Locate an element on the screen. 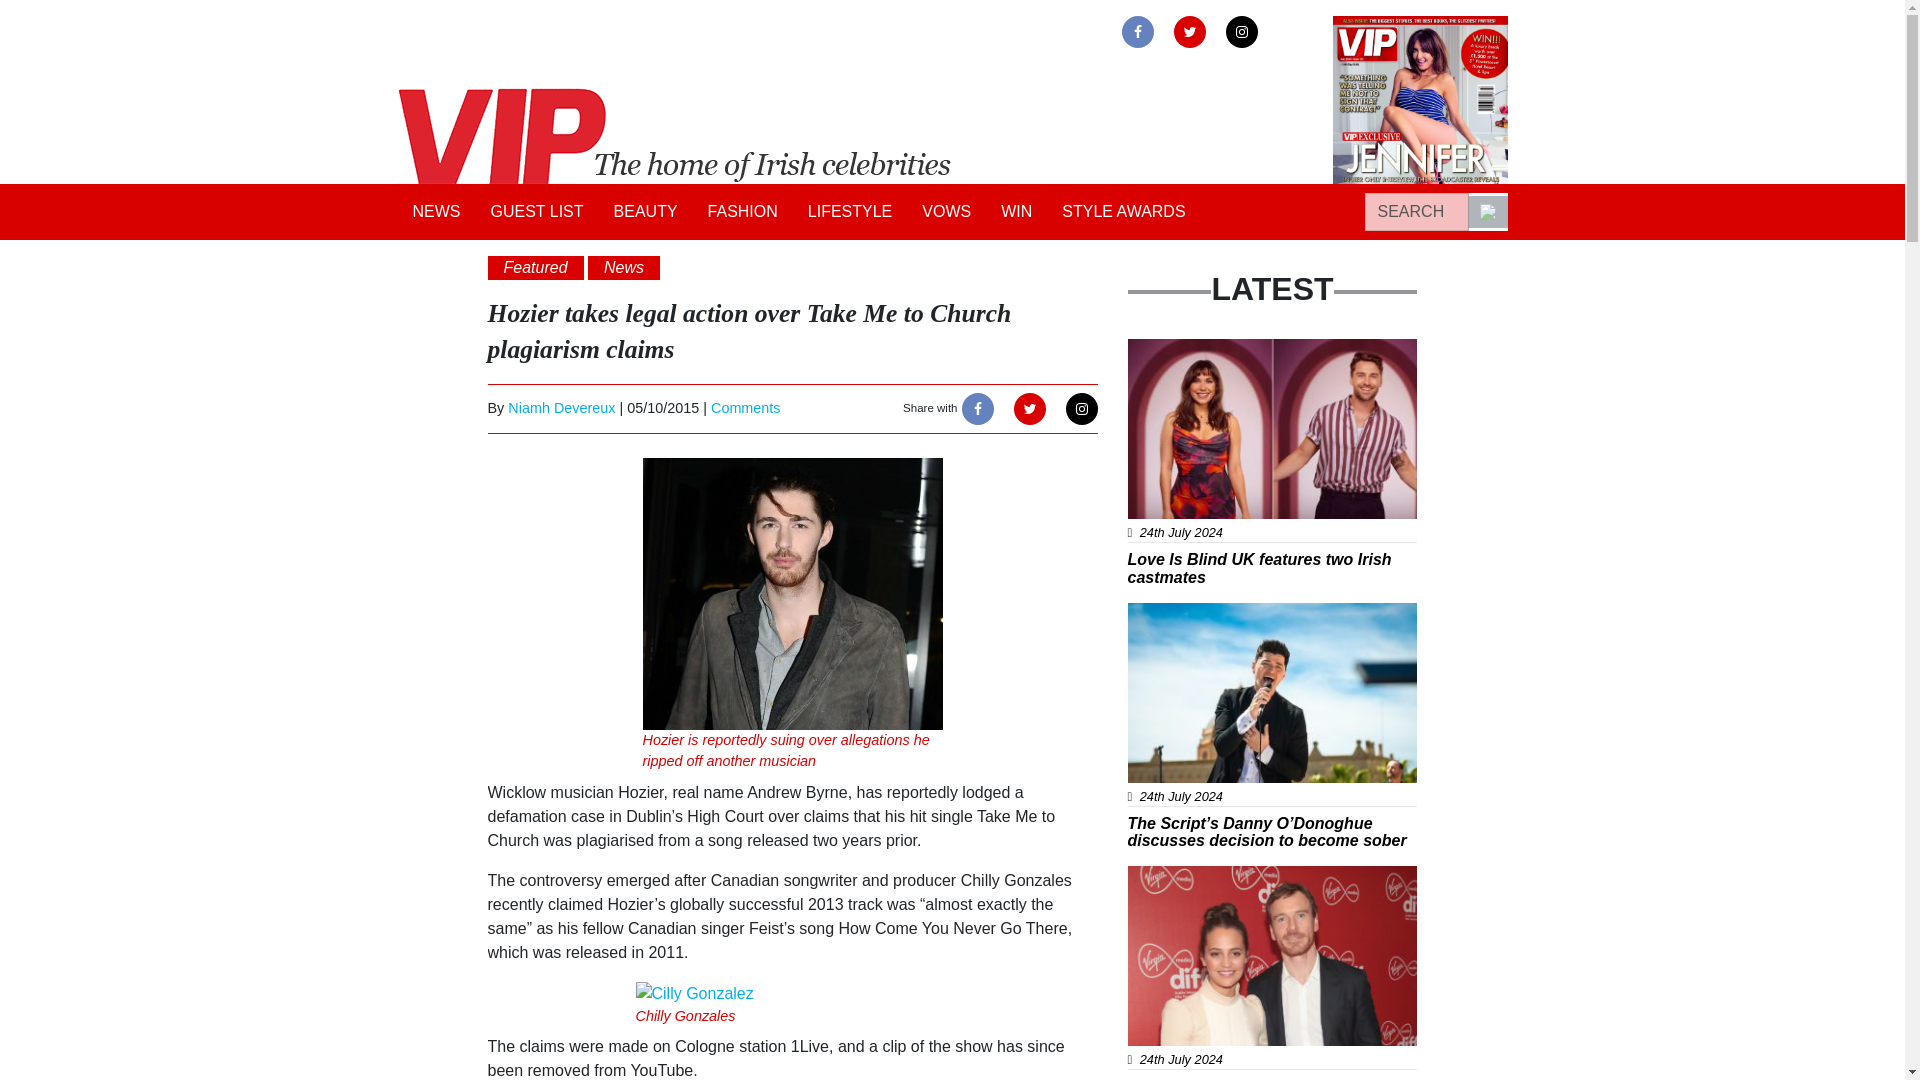  Niamh Devereux is located at coordinates (561, 407).